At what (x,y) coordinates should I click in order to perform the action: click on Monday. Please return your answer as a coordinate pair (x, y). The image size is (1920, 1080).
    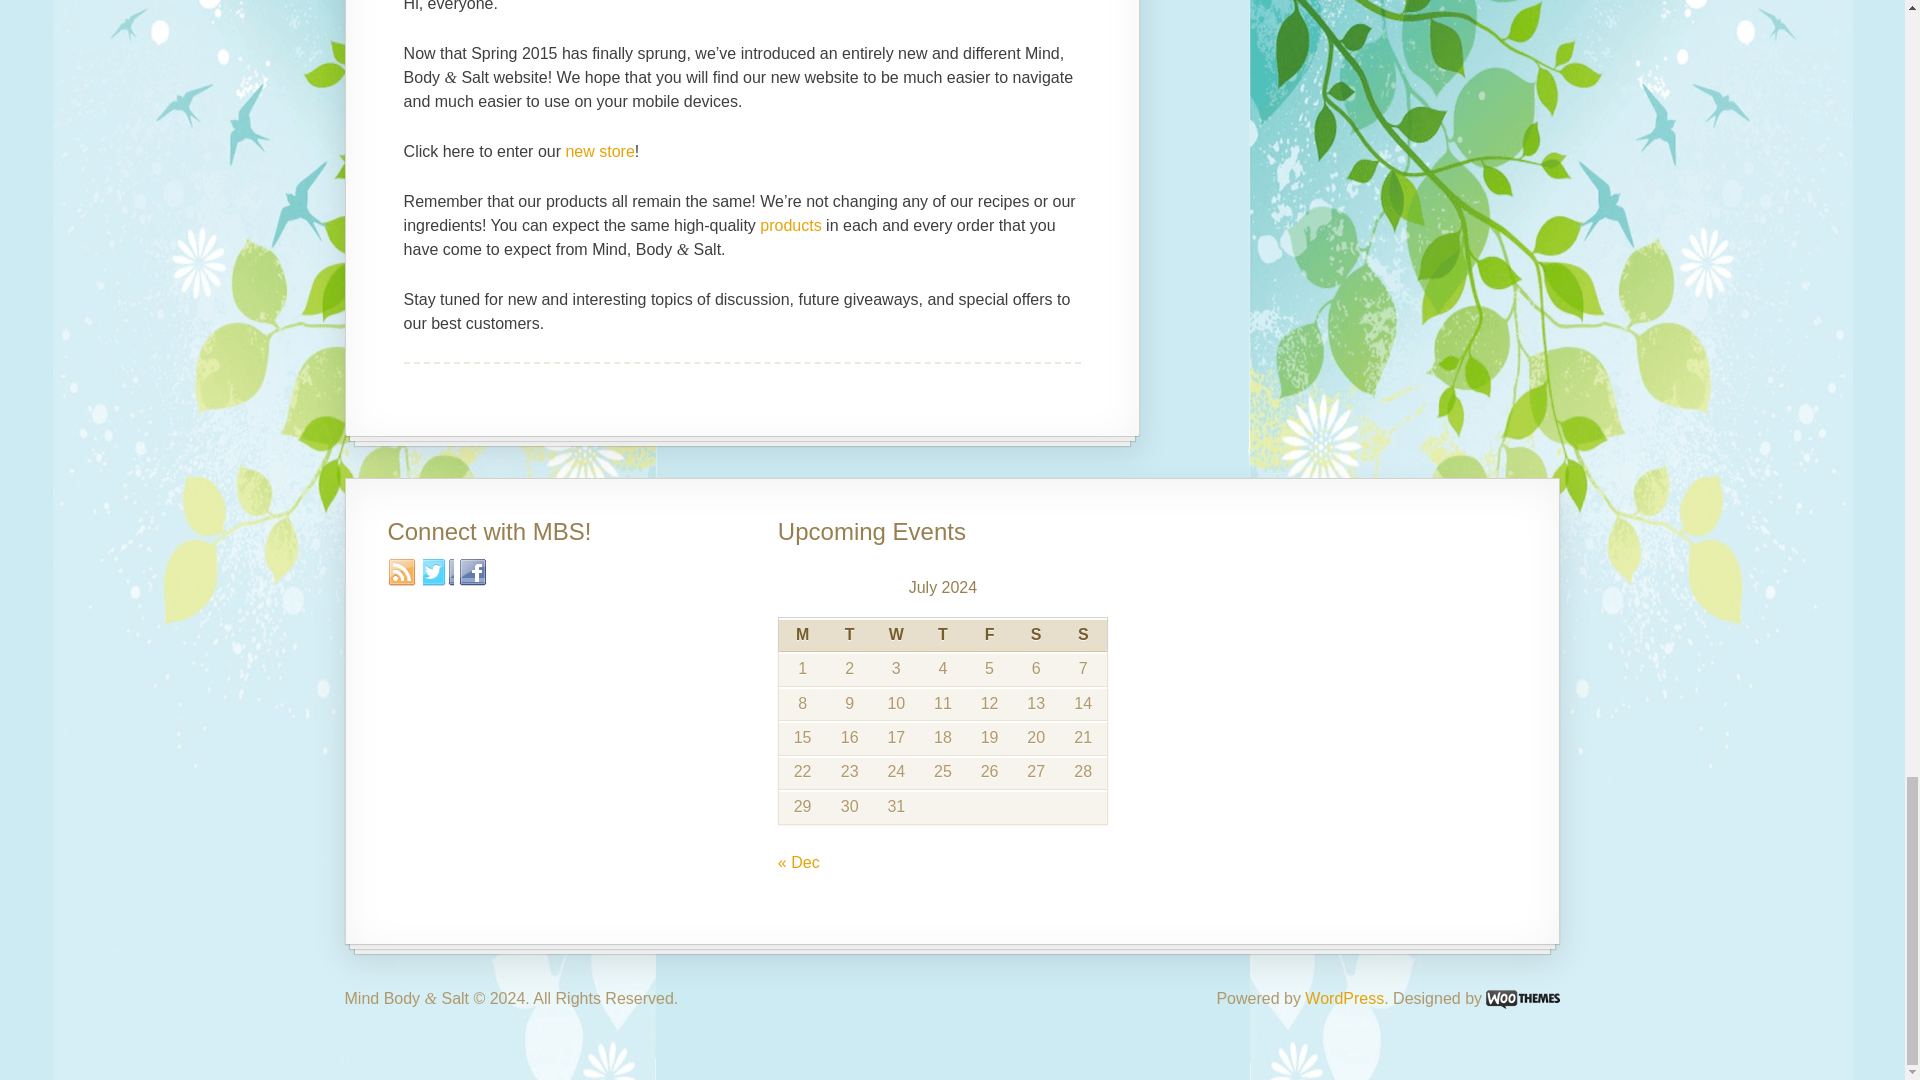
    Looking at the image, I should click on (801, 634).